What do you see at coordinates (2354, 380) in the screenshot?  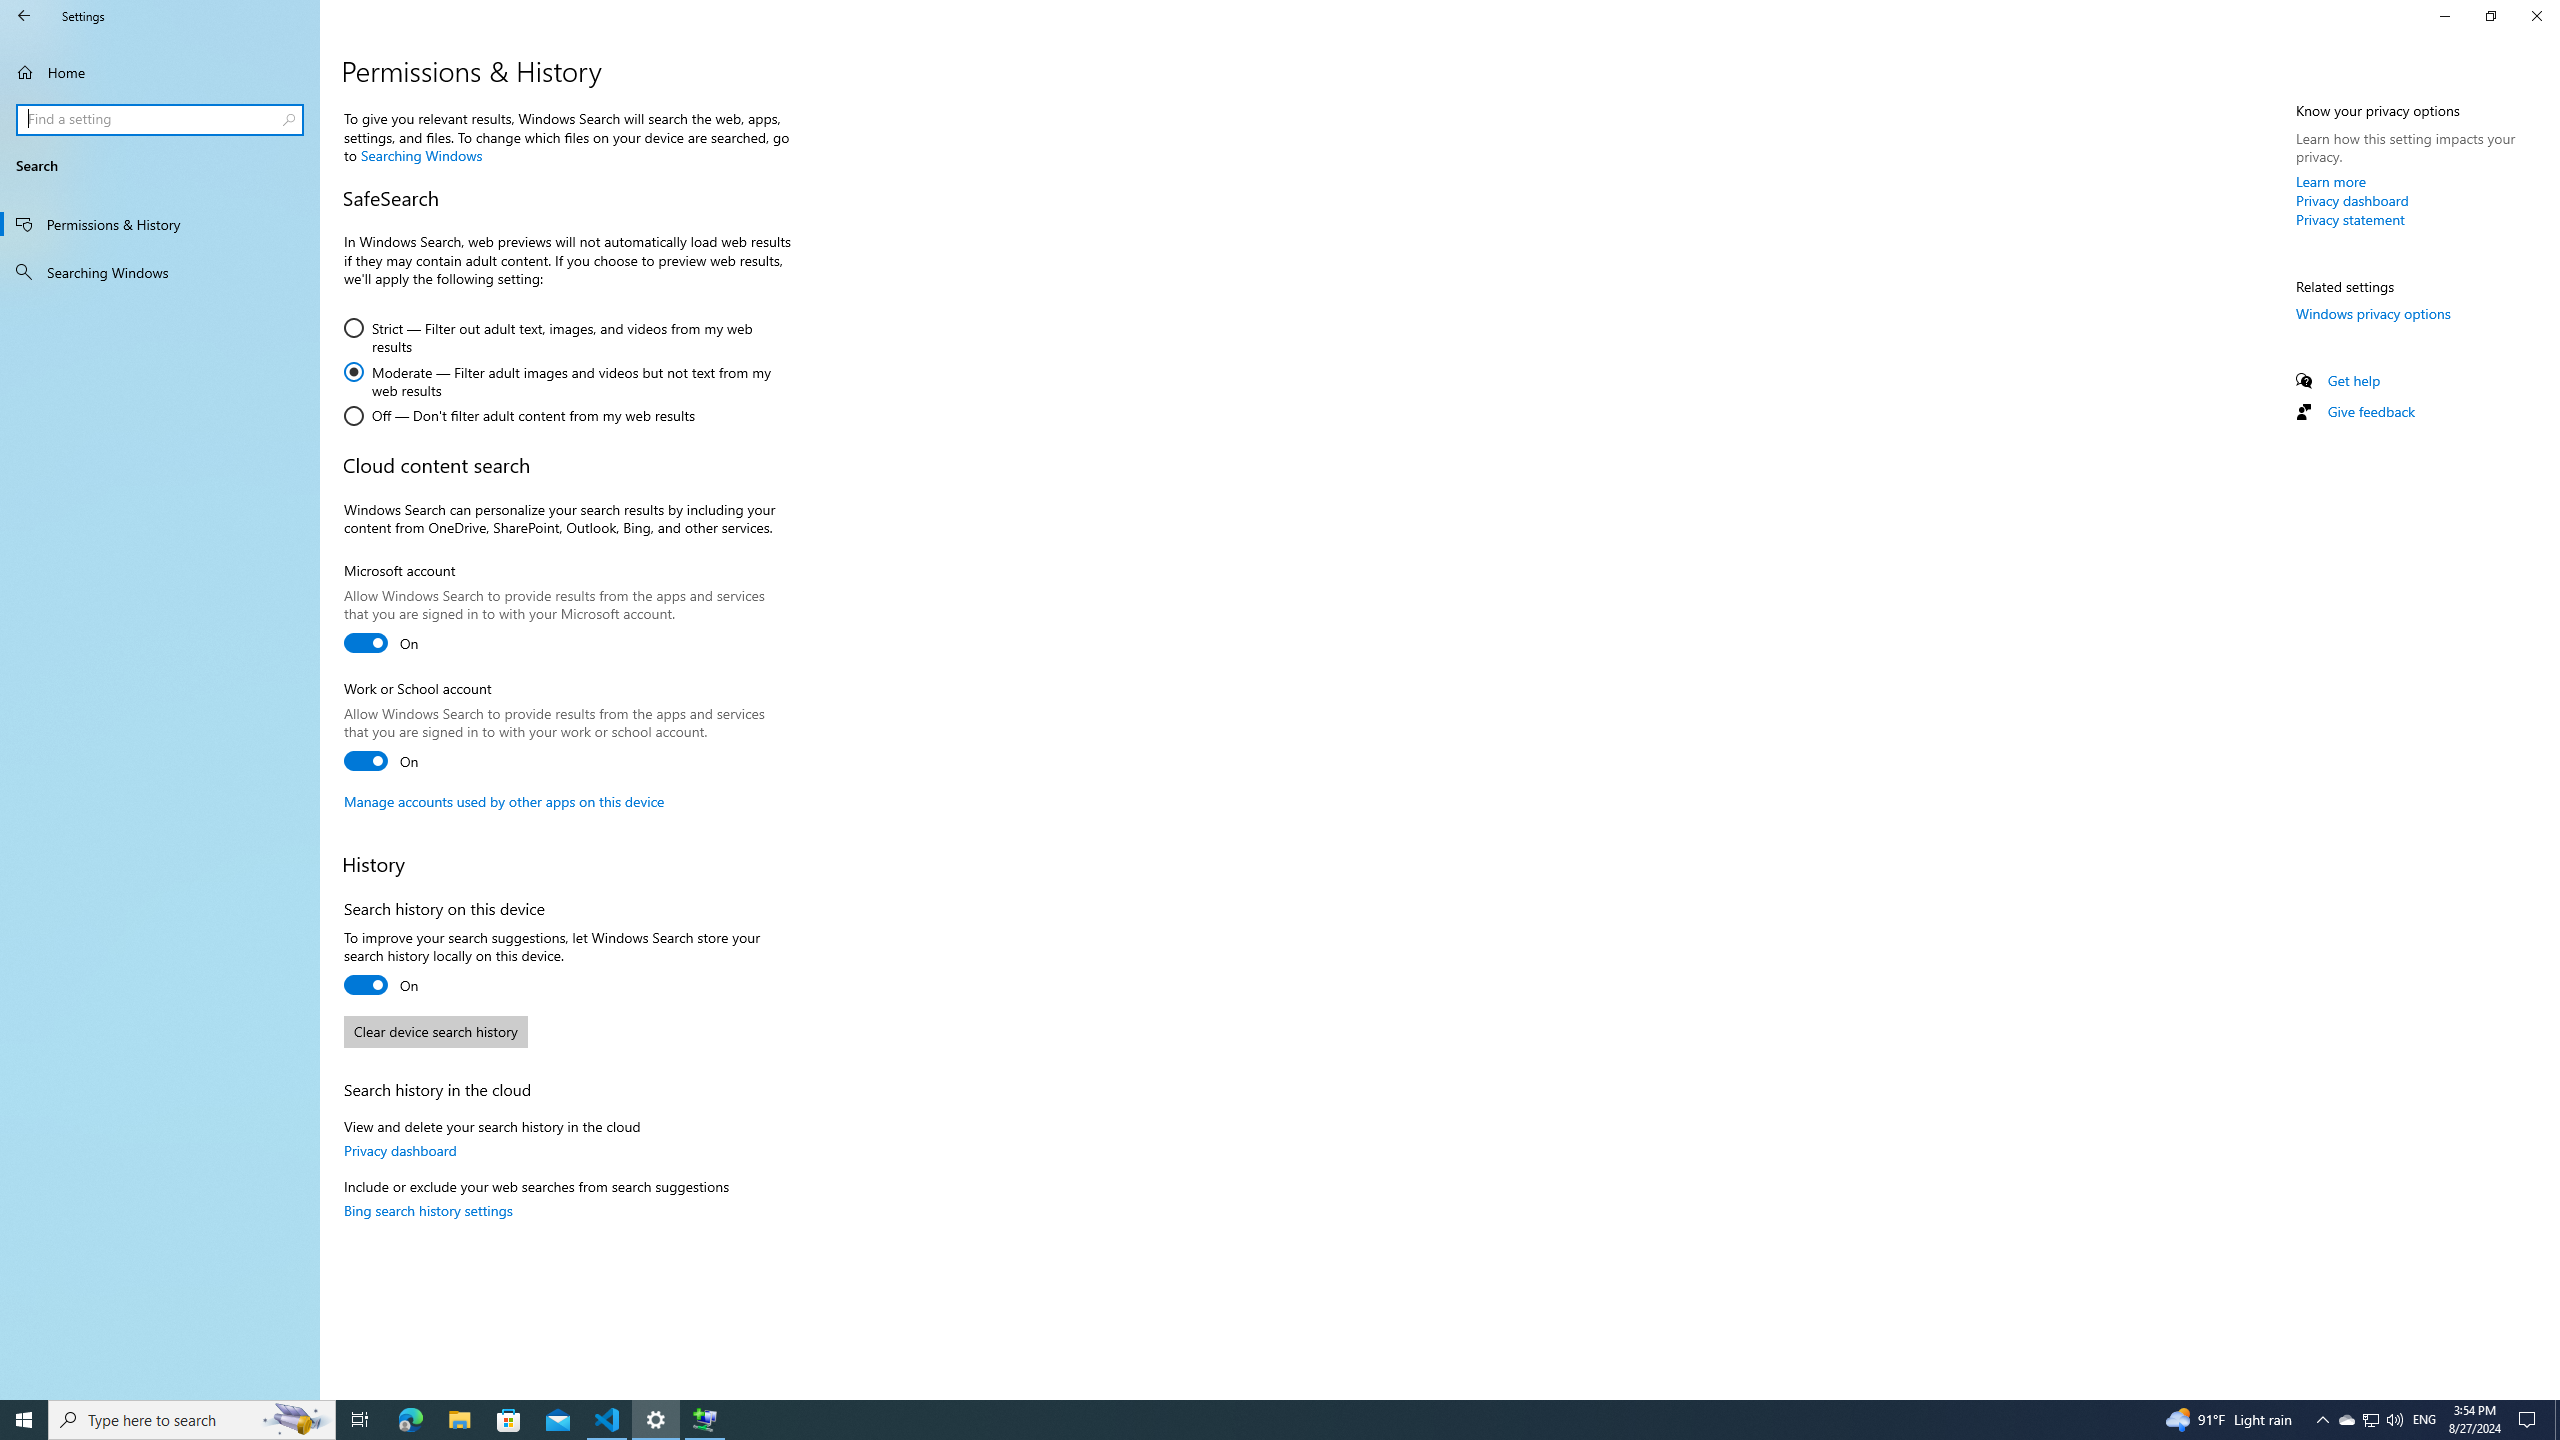 I see `Get help` at bounding box center [2354, 380].